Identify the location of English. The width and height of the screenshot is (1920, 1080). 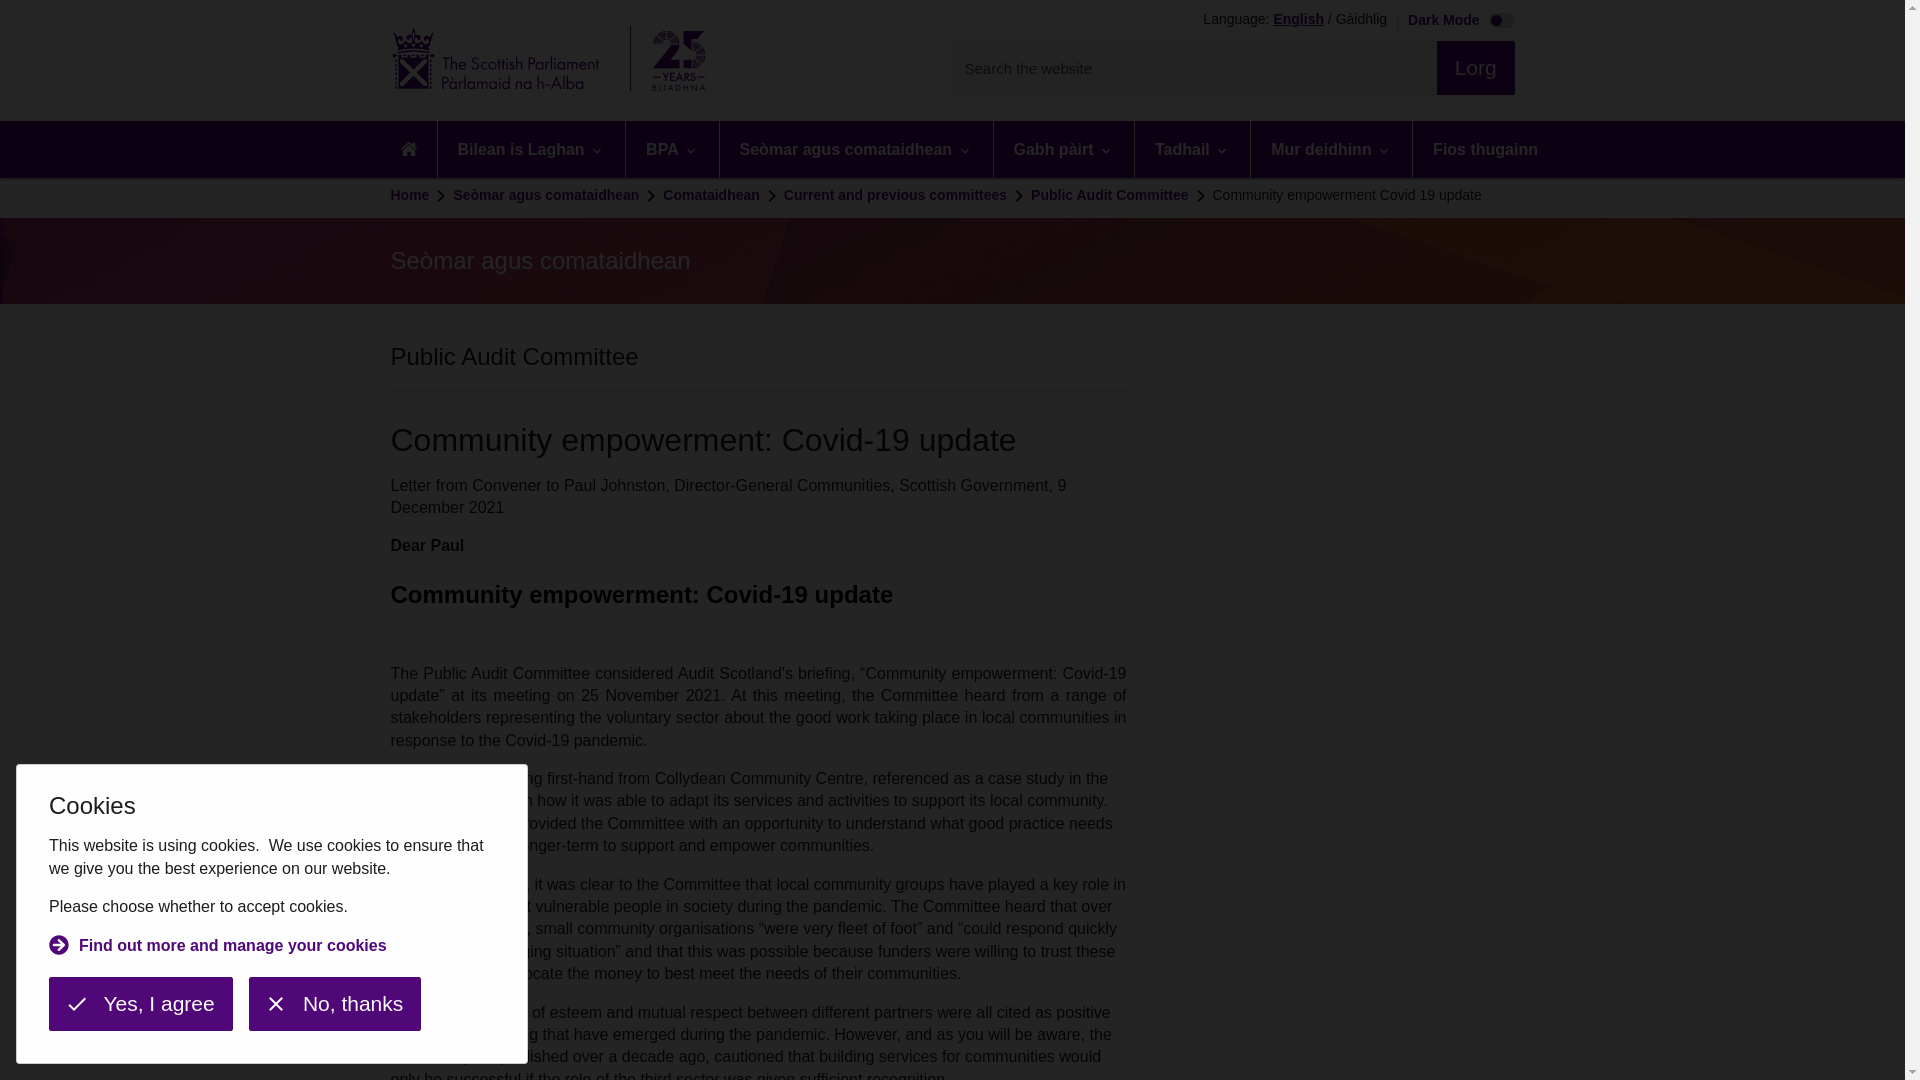
(1298, 20).